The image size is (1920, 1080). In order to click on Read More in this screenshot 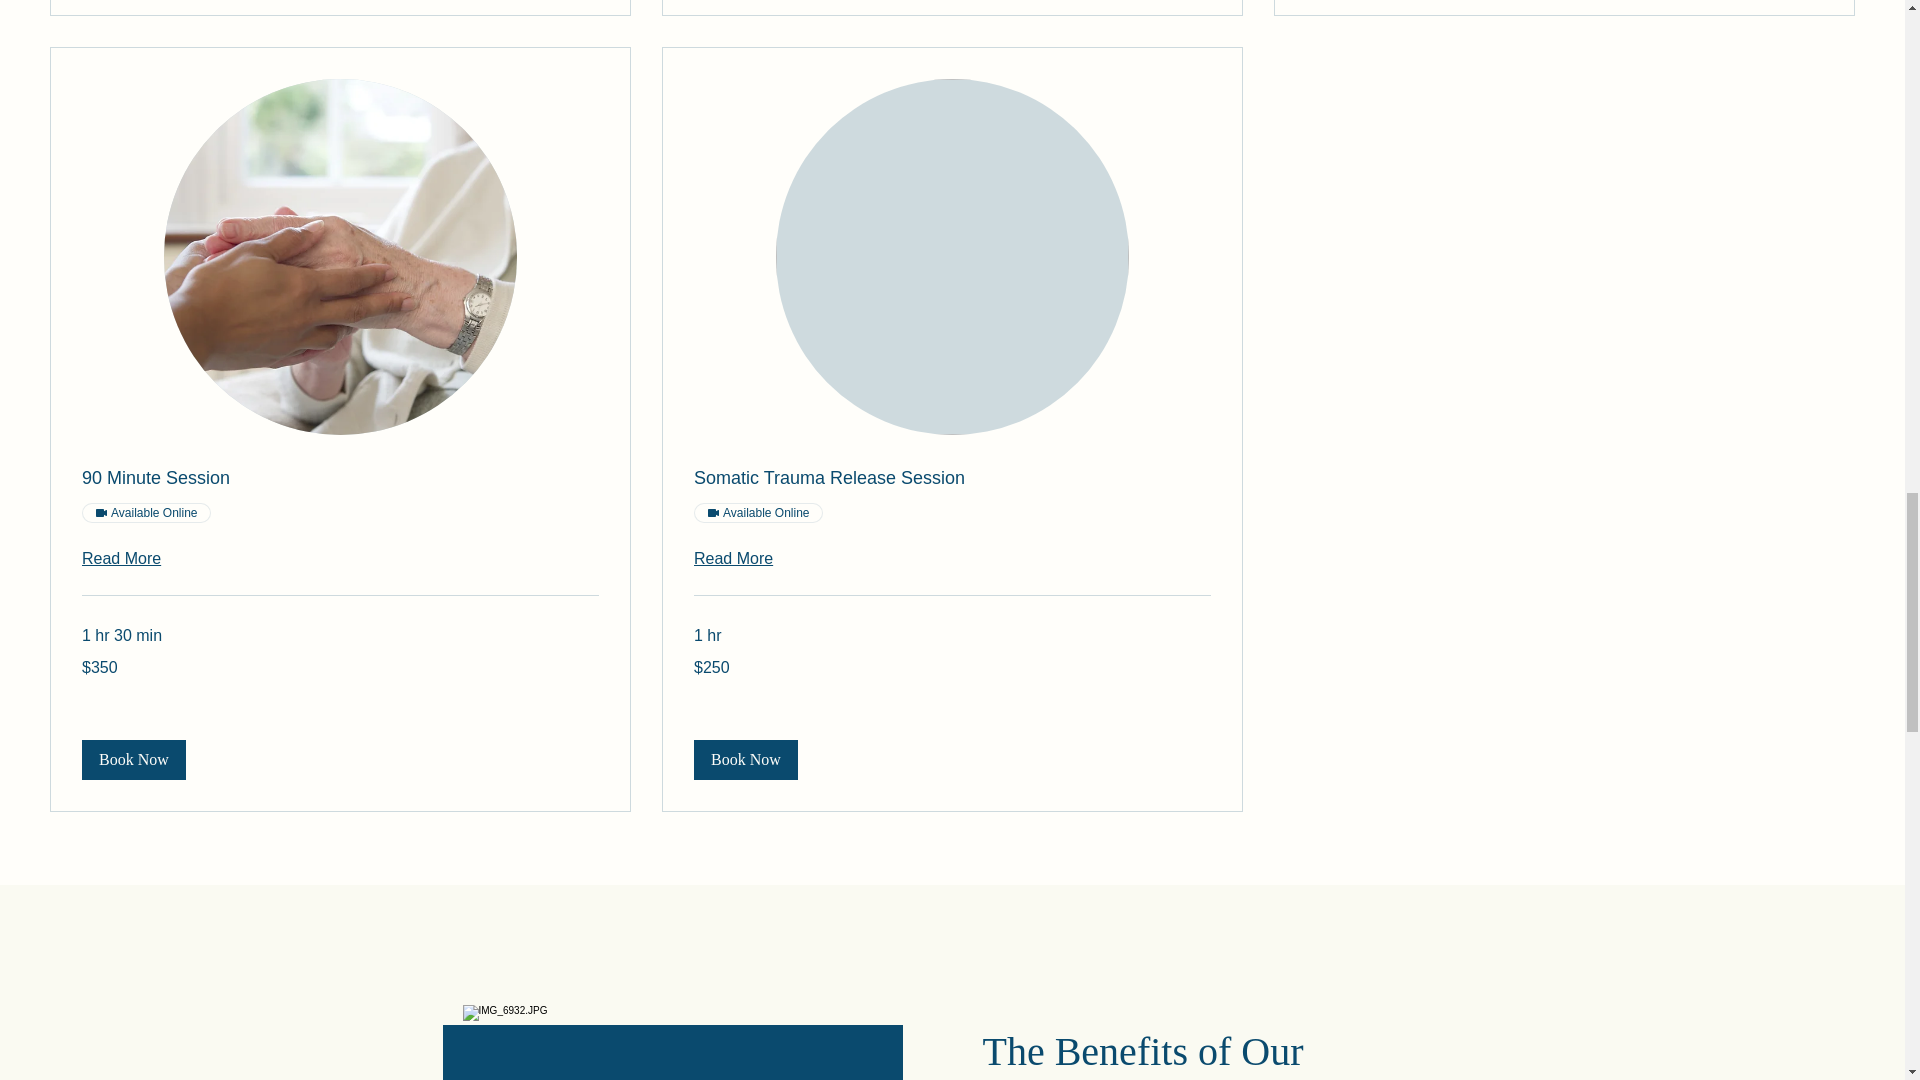, I will do `click(952, 558)`.